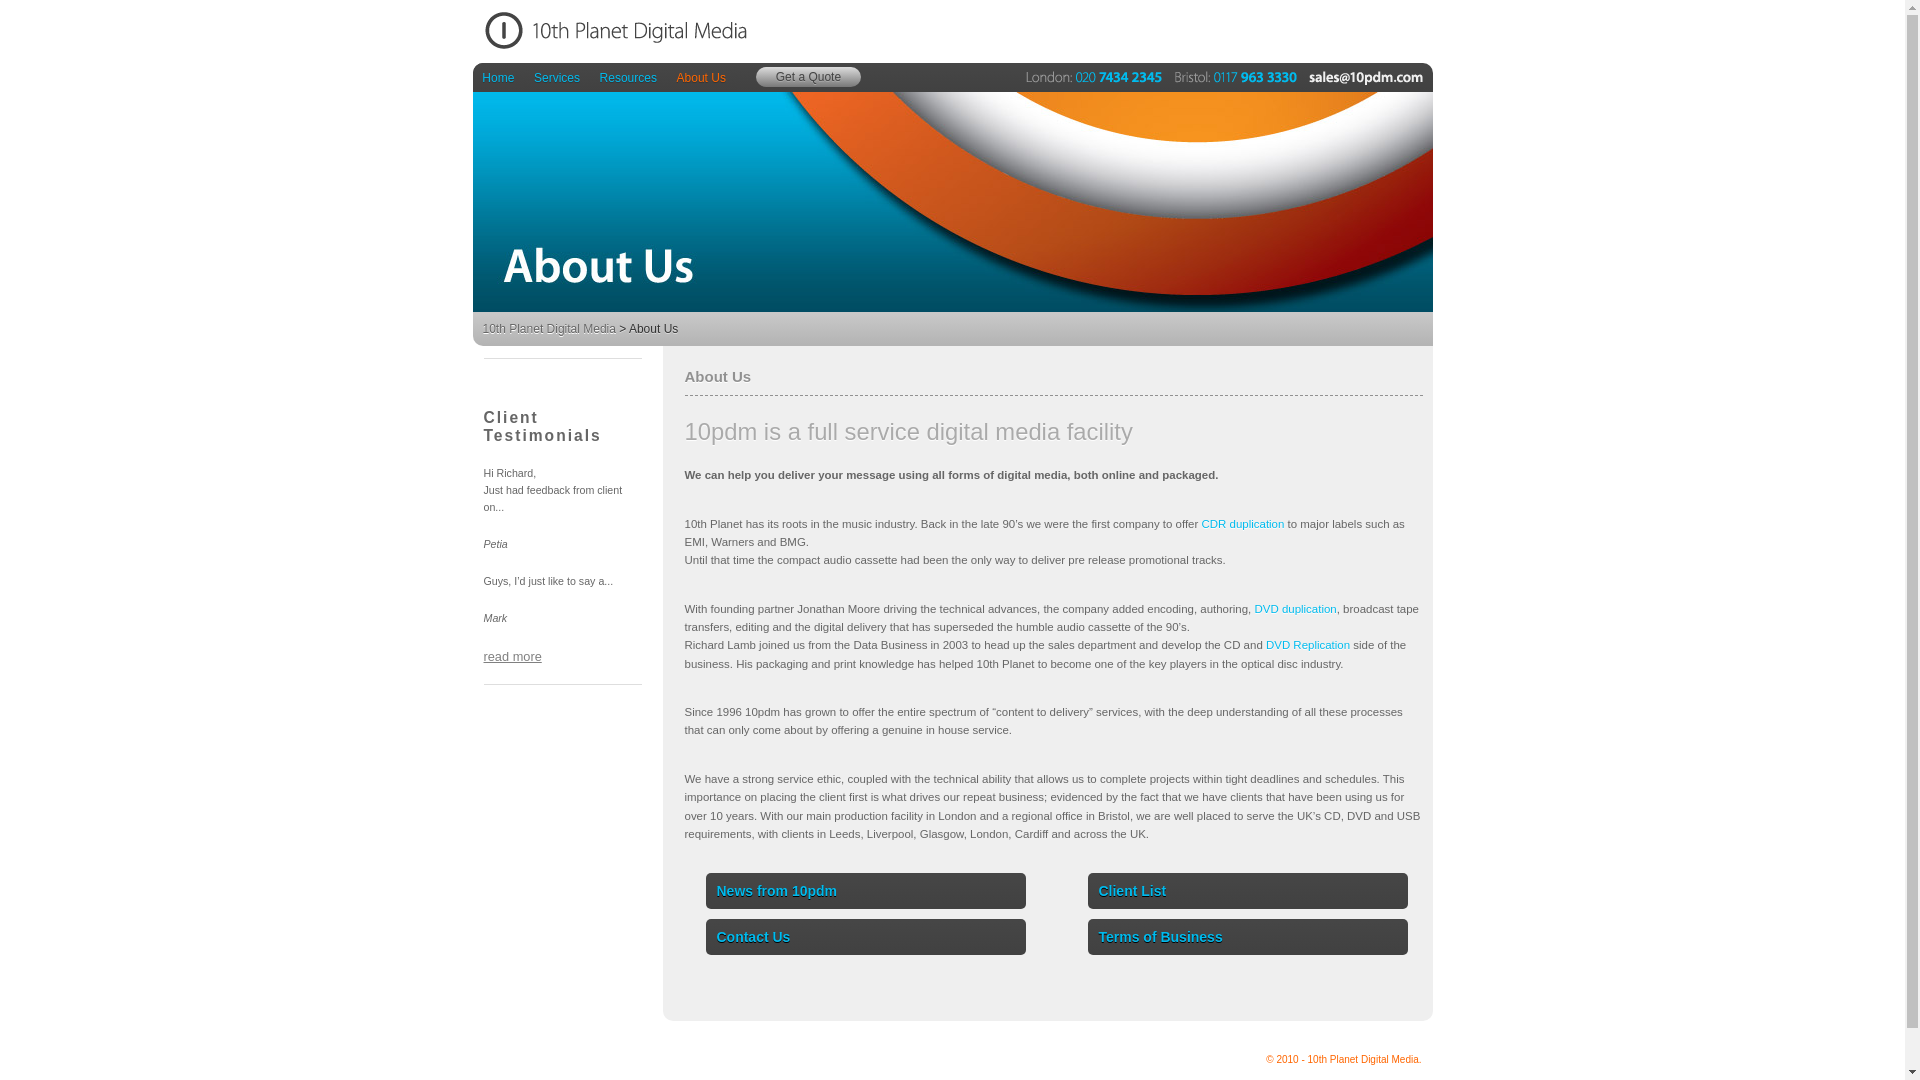 Image resolution: width=1920 pixels, height=1080 pixels. What do you see at coordinates (1295, 609) in the screenshot?
I see `DVD duplication` at bounding box center [1295, 609].